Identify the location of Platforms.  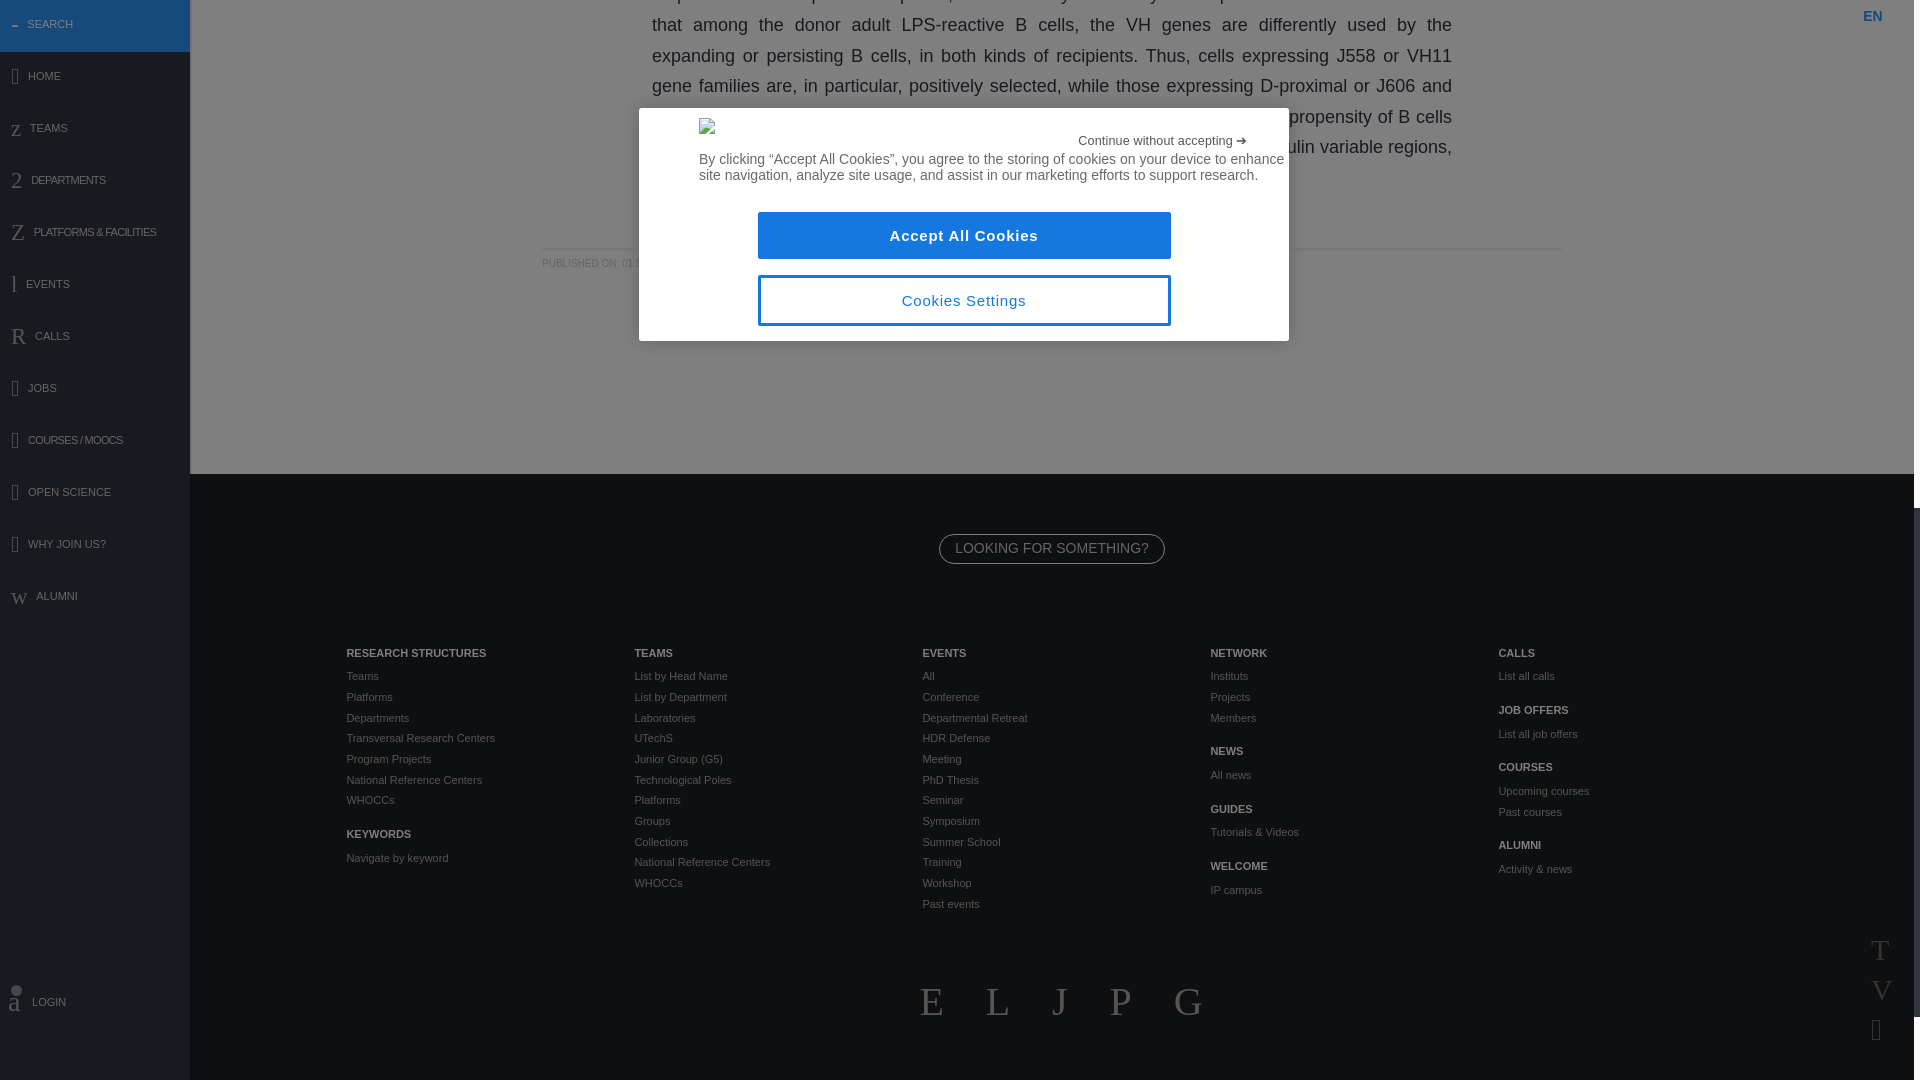
(474, 697).